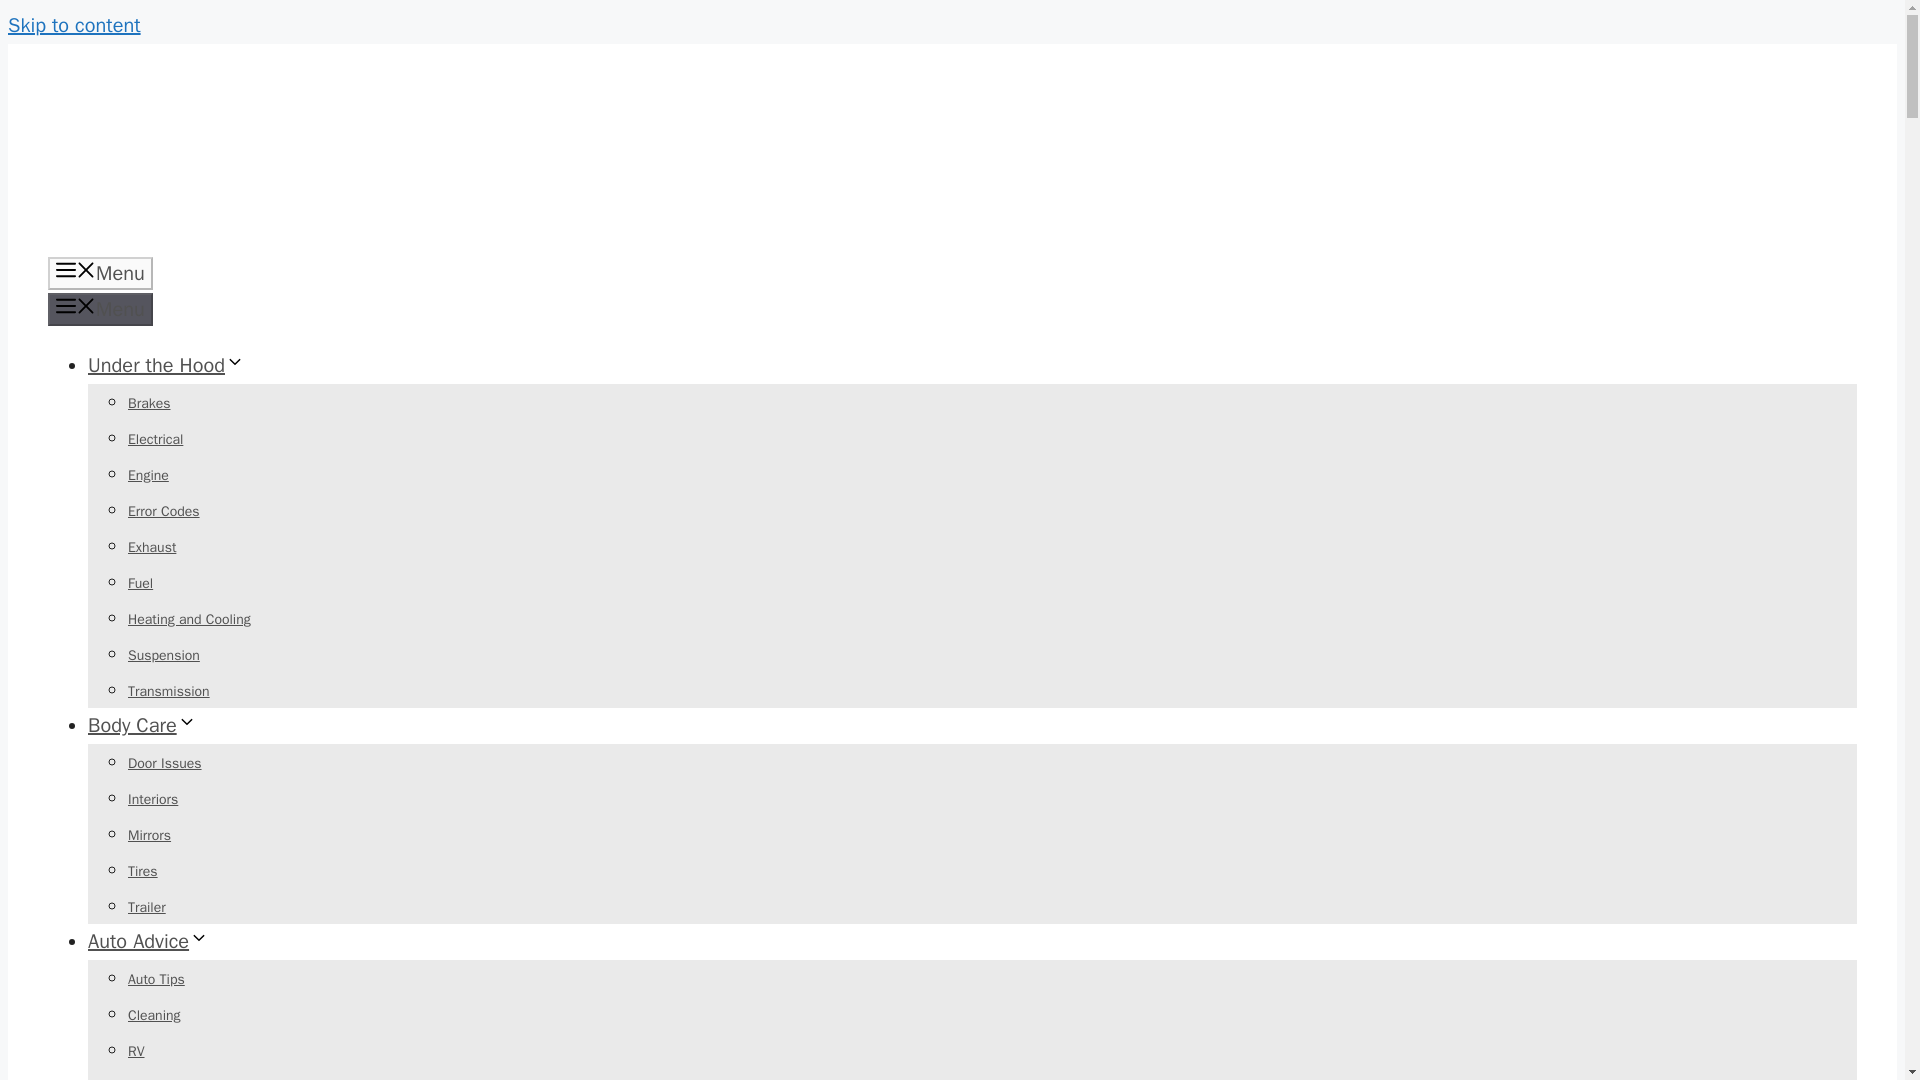 This screenshot has height=1080, width=1920. I want to click on Exhaust, so click(152, 547).